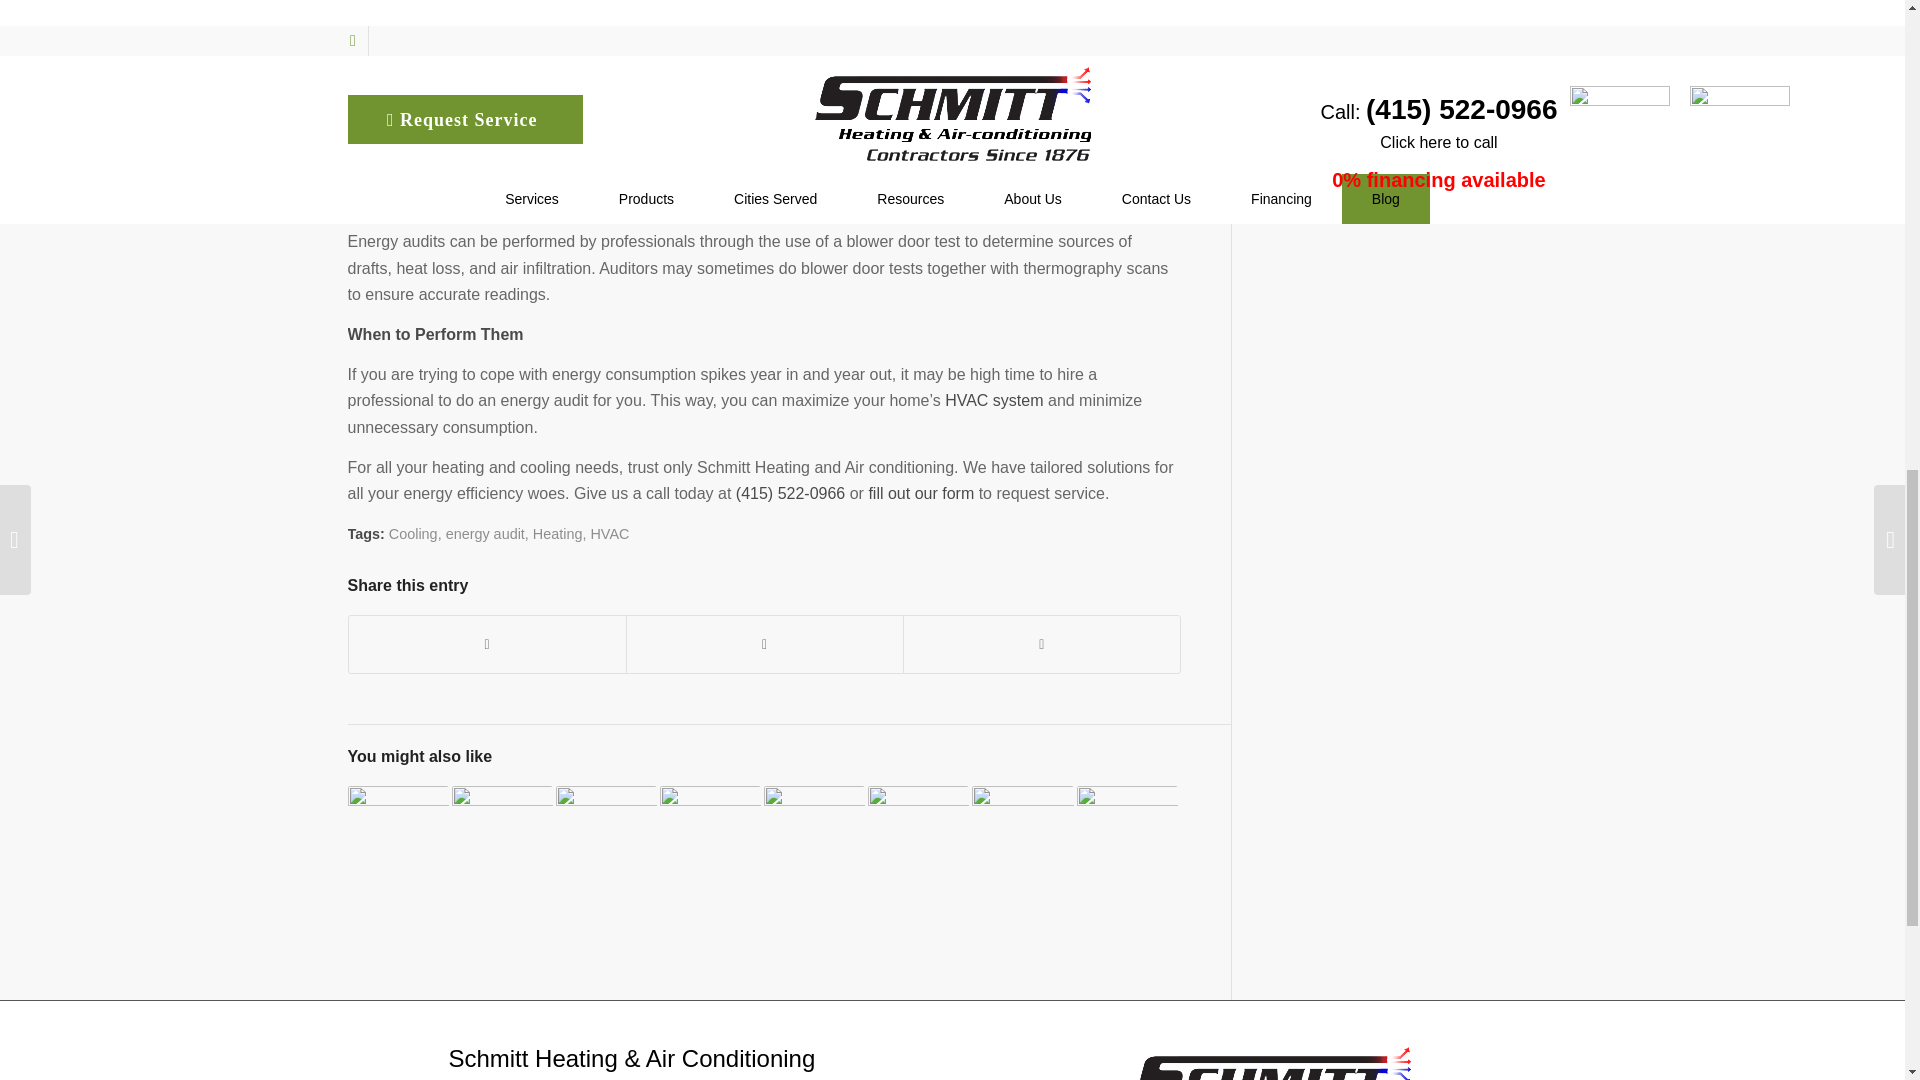 The height and width of the screenshot is (1080, 1920). What do you see at coordinates (398, 836) in the screenshot?
I see `How to Avoid These 4 Common HVAC Scams` at bounding box center [398, 836].